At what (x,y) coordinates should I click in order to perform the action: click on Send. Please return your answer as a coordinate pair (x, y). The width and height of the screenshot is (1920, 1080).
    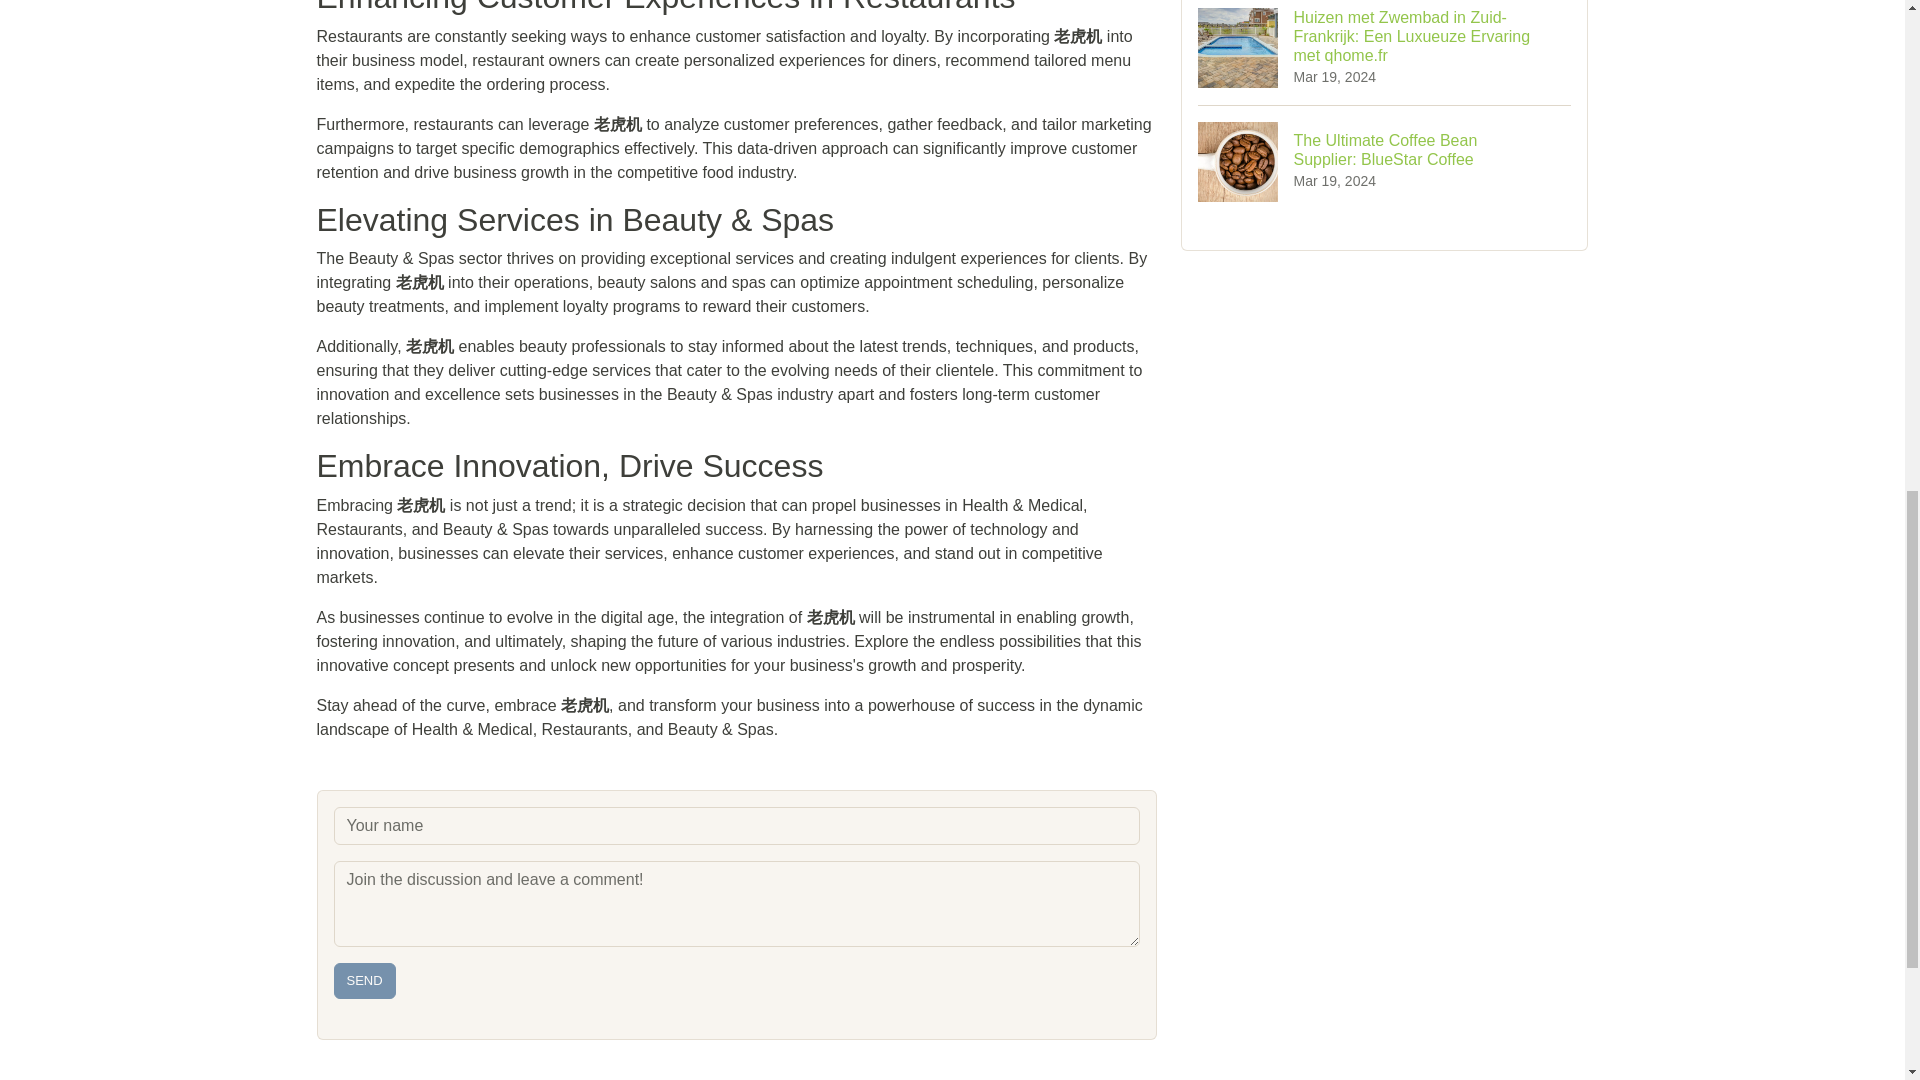
    Looking at the image, I should click on (364, 981).